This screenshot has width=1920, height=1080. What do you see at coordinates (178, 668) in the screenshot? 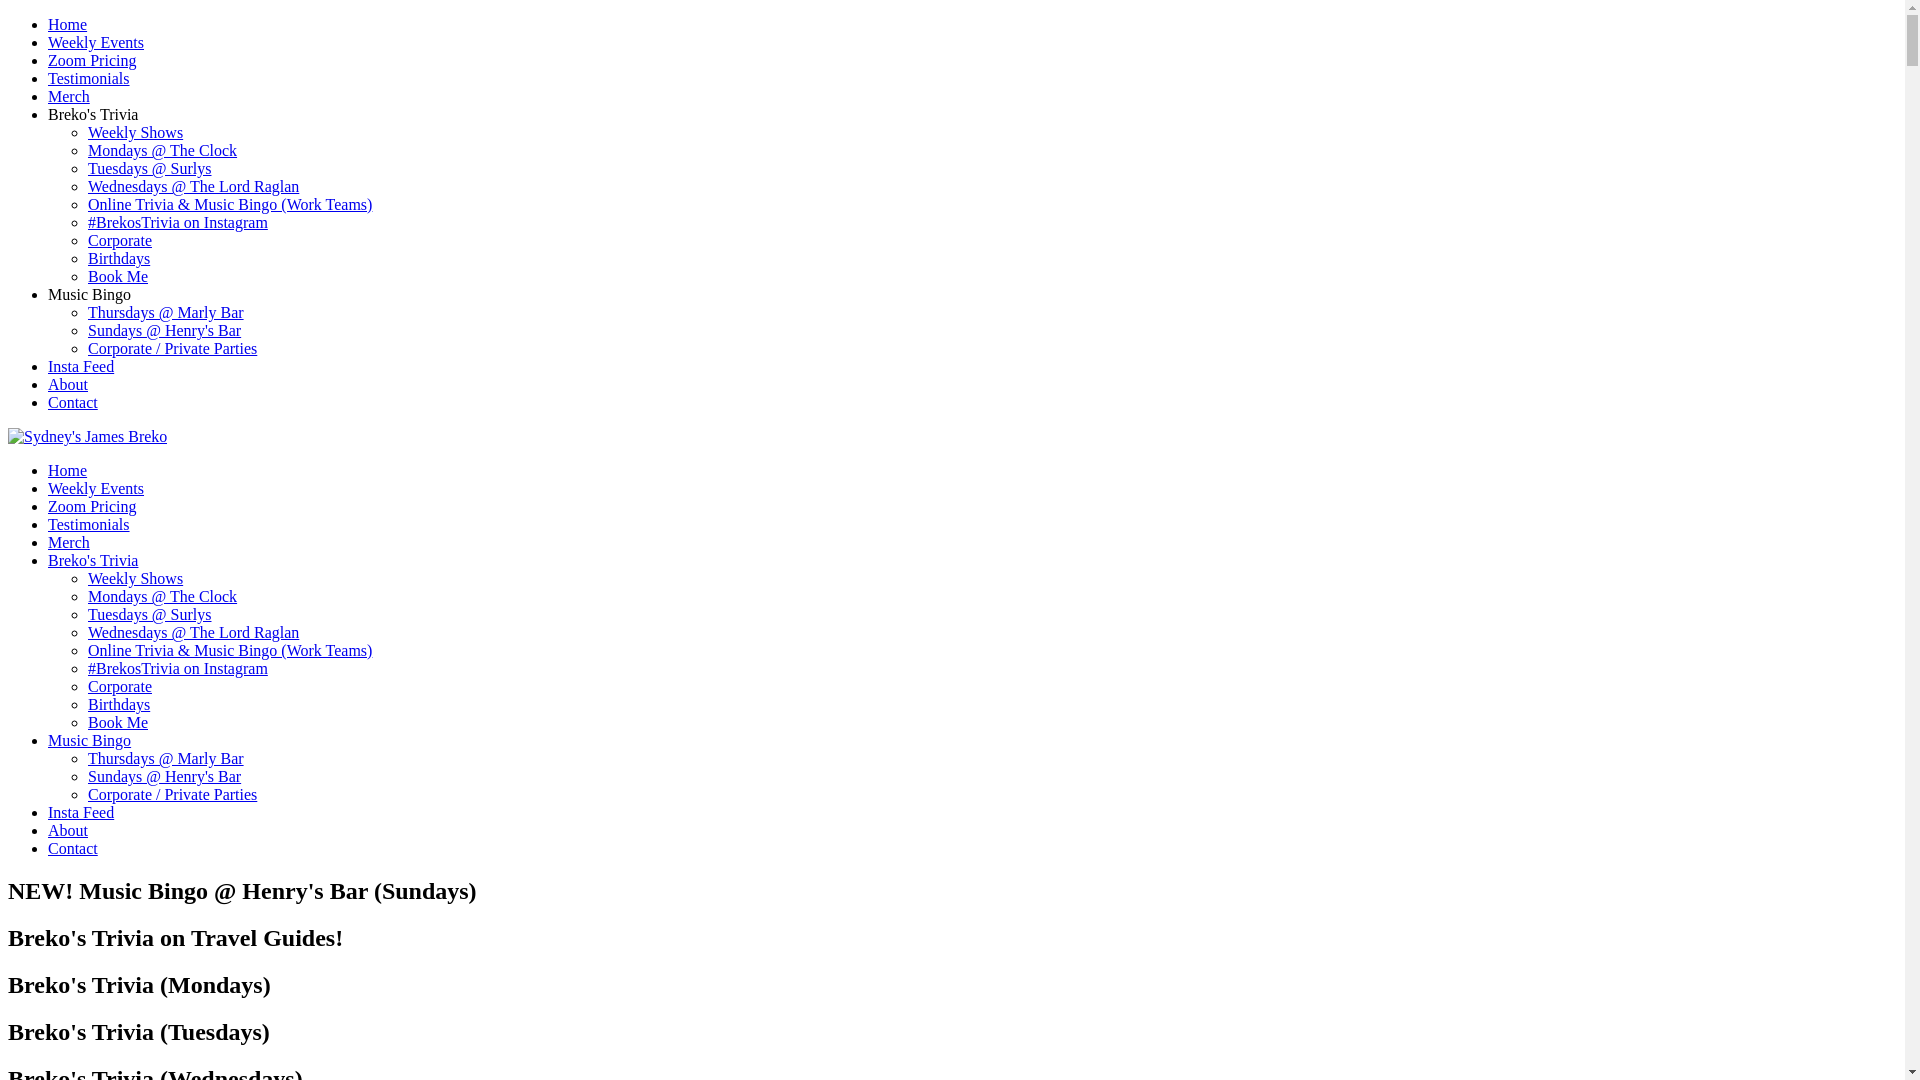
I see `#BrekosTrivia on Instagram` at bounding box center [178, 668].